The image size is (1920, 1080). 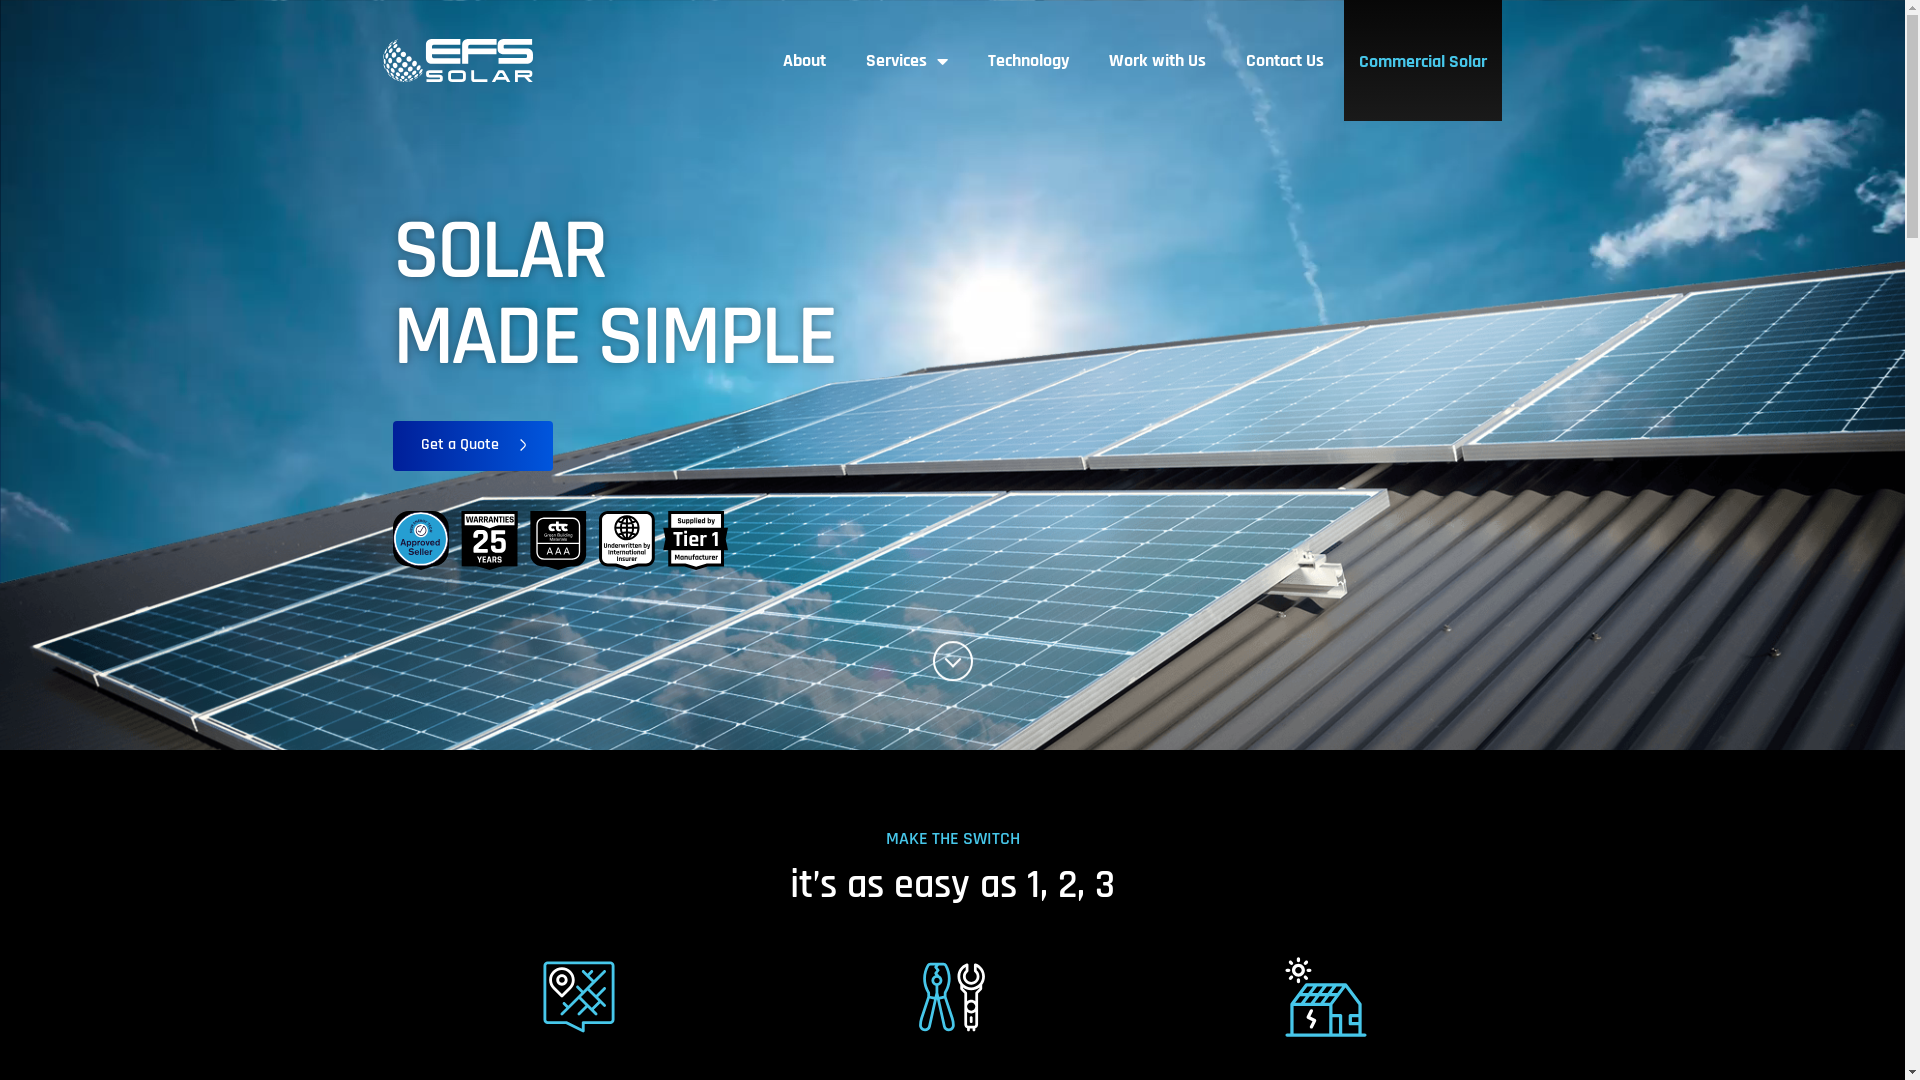 What do you see at coordinates (579, 997) in the screenshot?
I see `Asset 30 - EFS Solar - EFS Solar` at bounding box center [579, 997].